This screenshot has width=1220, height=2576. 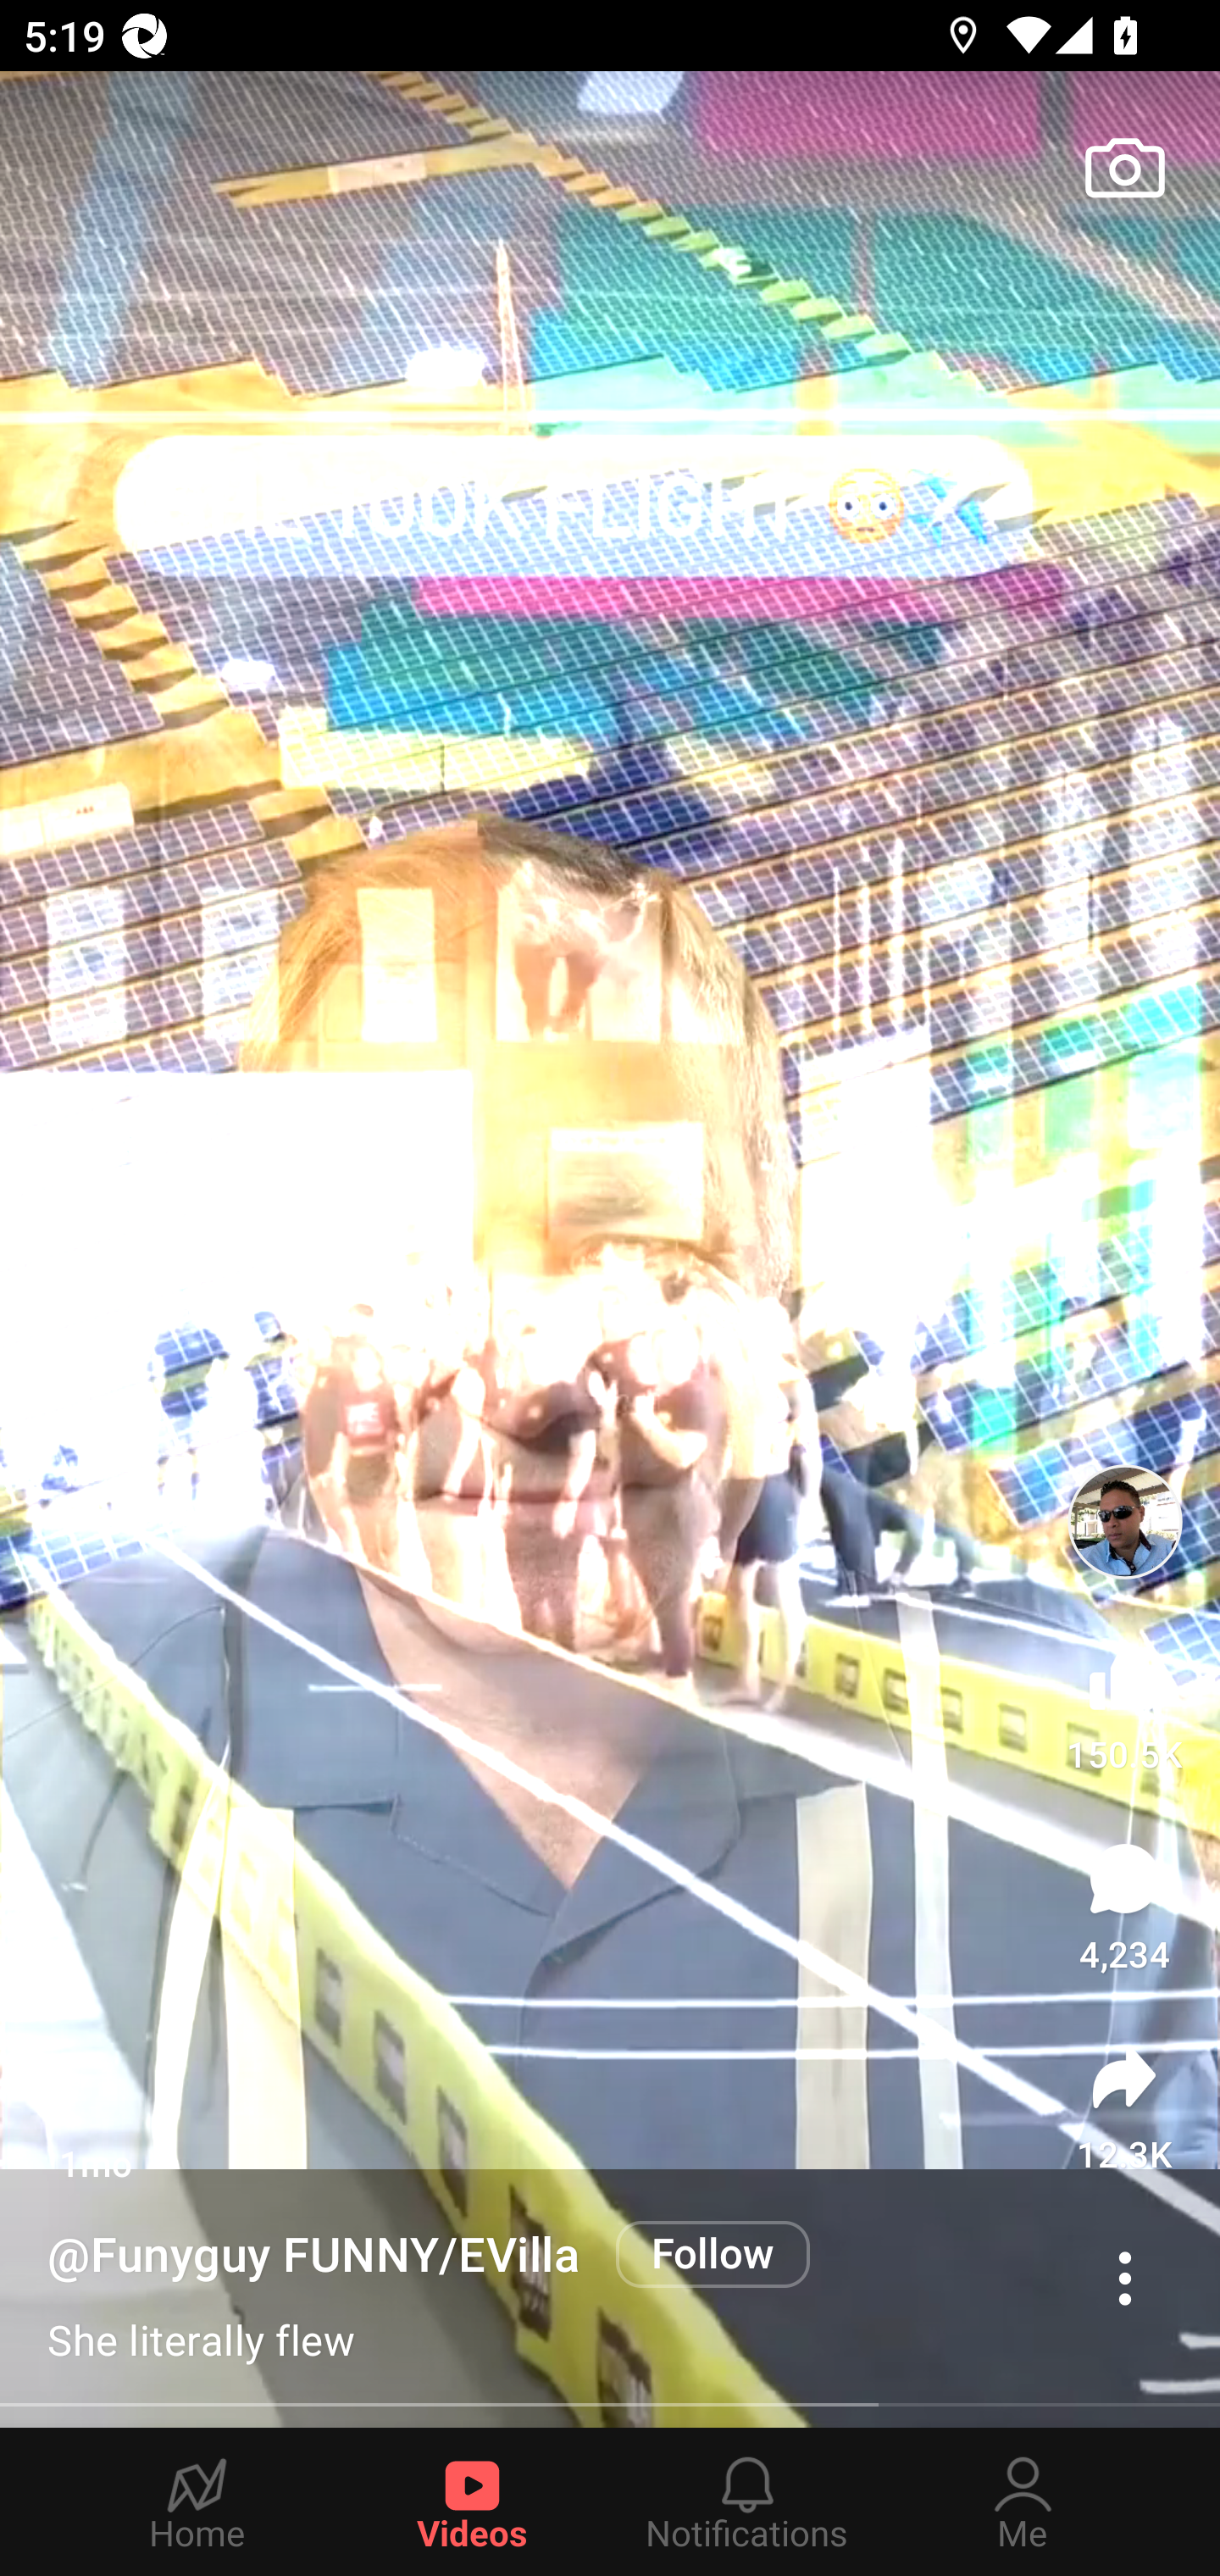 What do you see at coordinates (319, 2256) in the screenshot?
I see `@Funyguy FUNNY/EVilla ` at bounding box center [319, 2256].